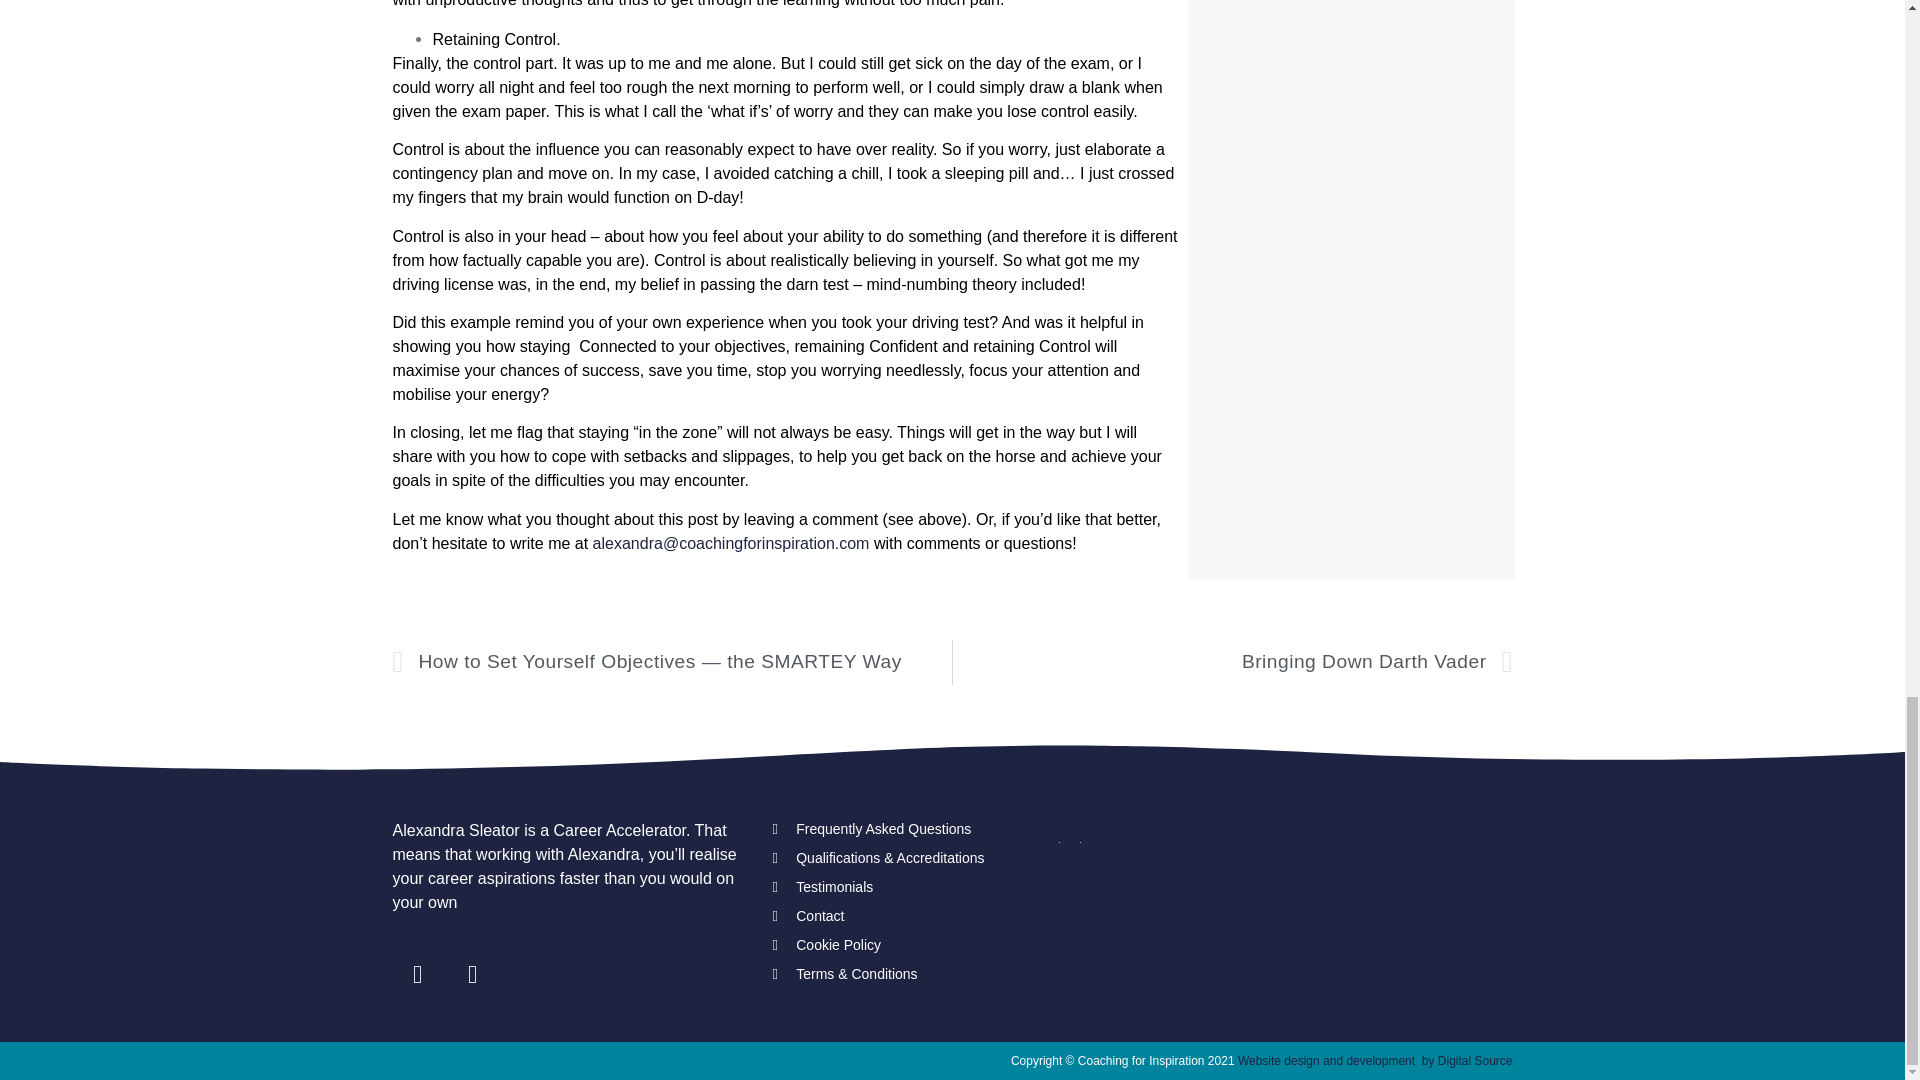  I want to click on Frequently Asked Questions, so click(900, 829).